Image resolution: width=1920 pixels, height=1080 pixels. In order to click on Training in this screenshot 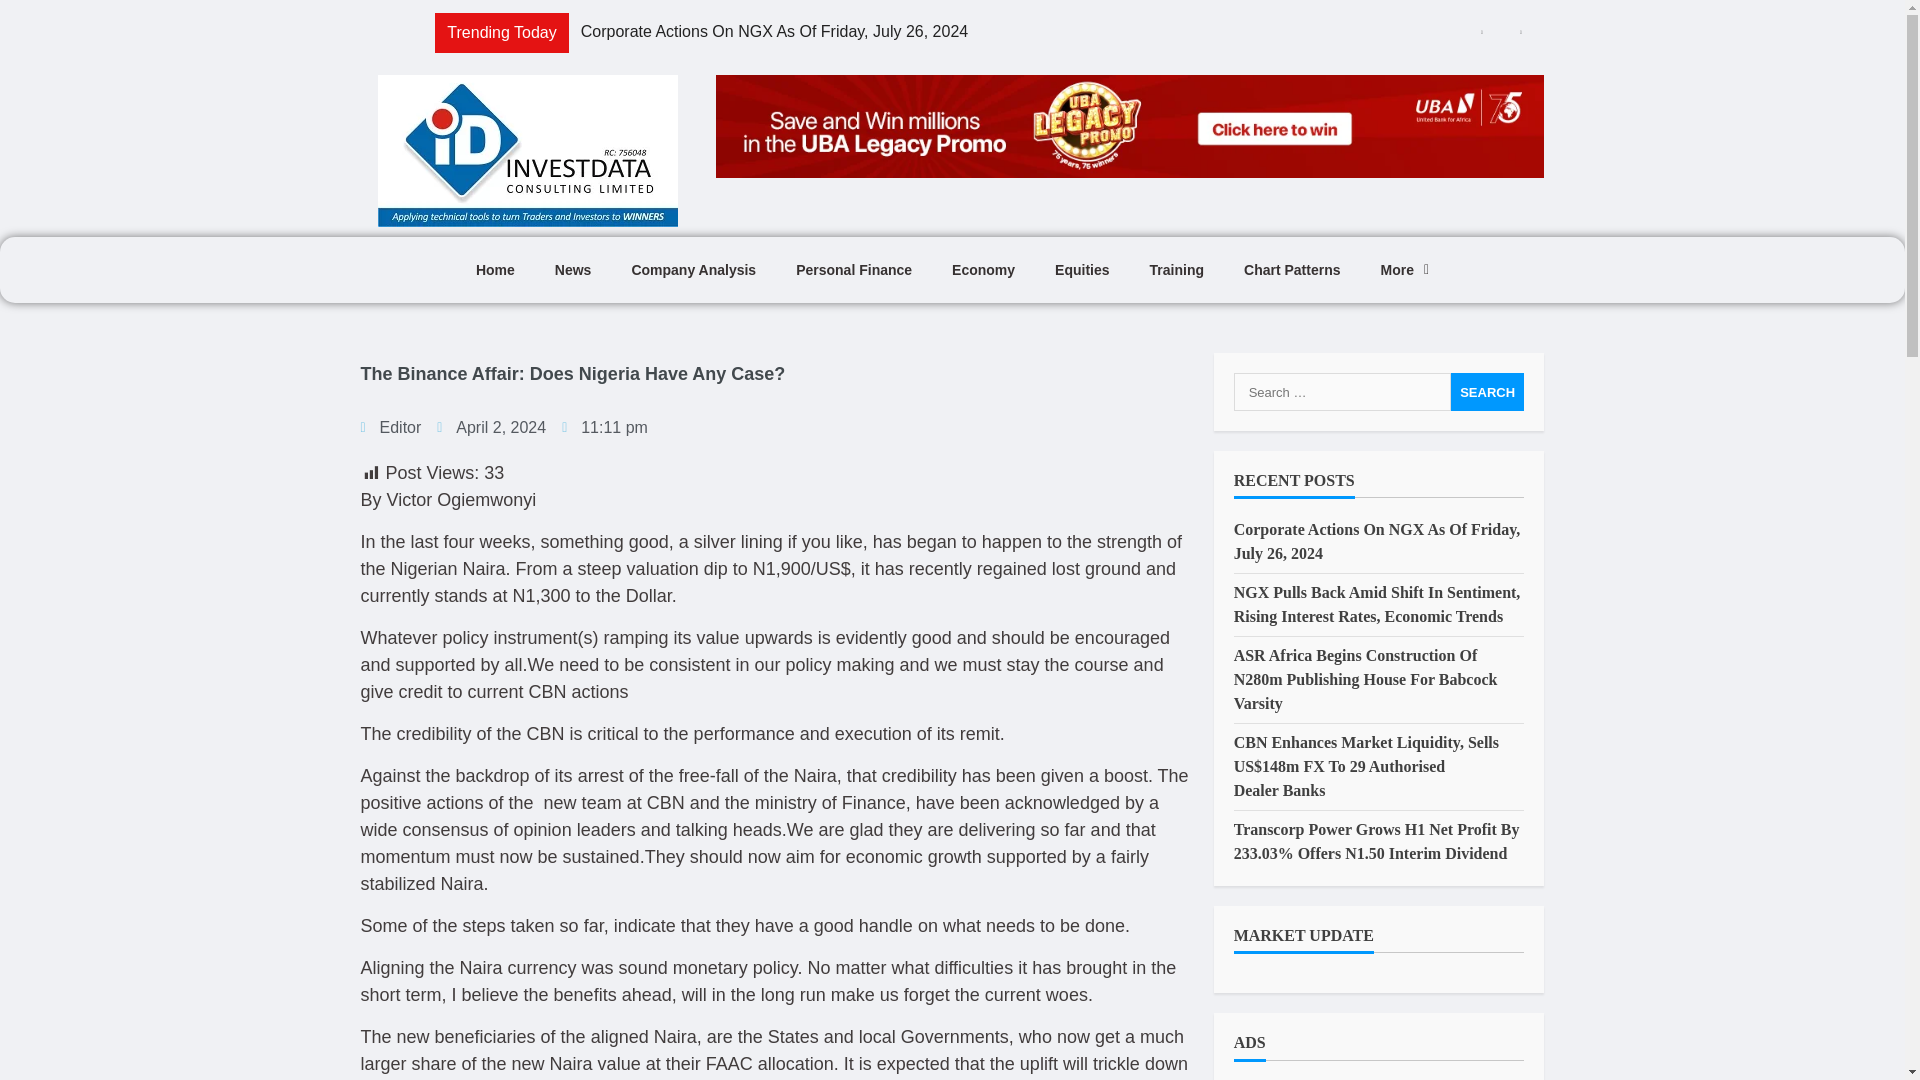, I will do `click(1177, 270)`.